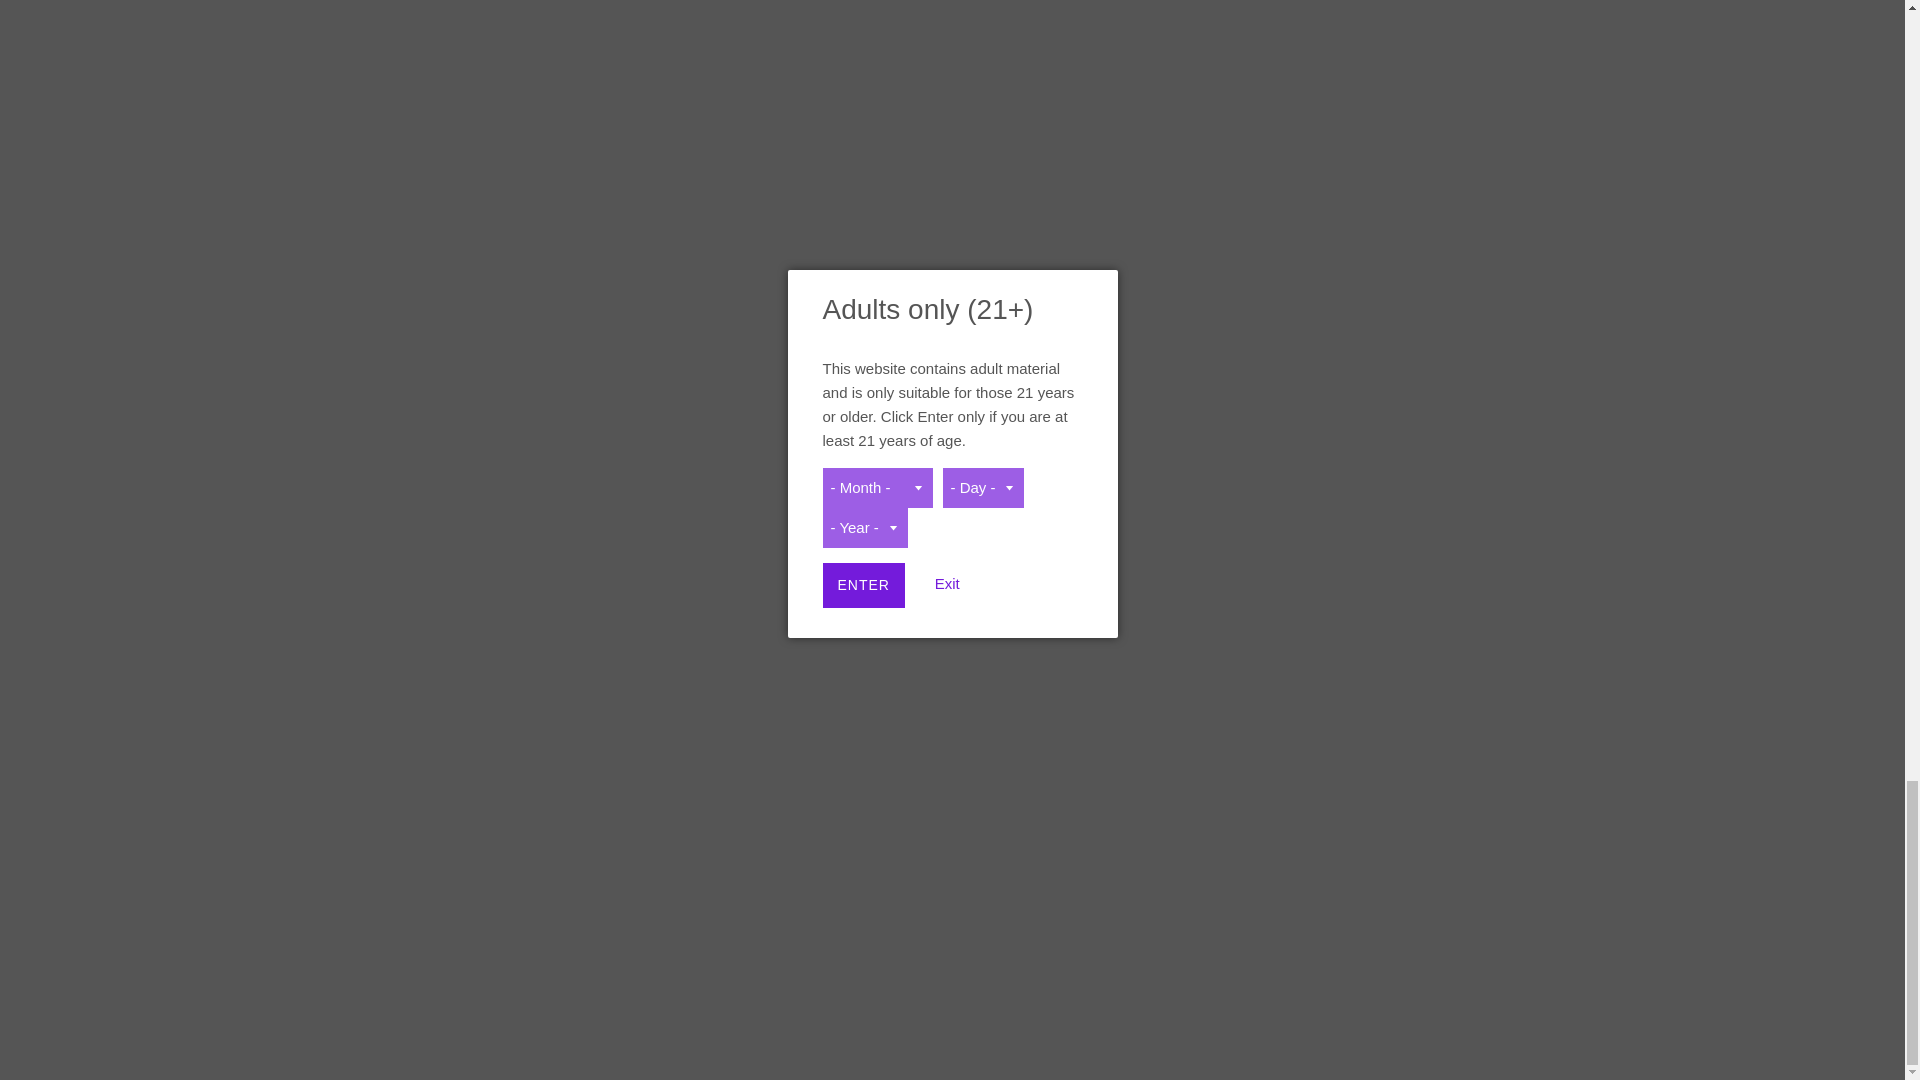 This screenshot has height=1080, width=1920. Describe the element at coordinates (382, 602) in the screenshot. I see `Goodfellas SF on Twitter` at that location.